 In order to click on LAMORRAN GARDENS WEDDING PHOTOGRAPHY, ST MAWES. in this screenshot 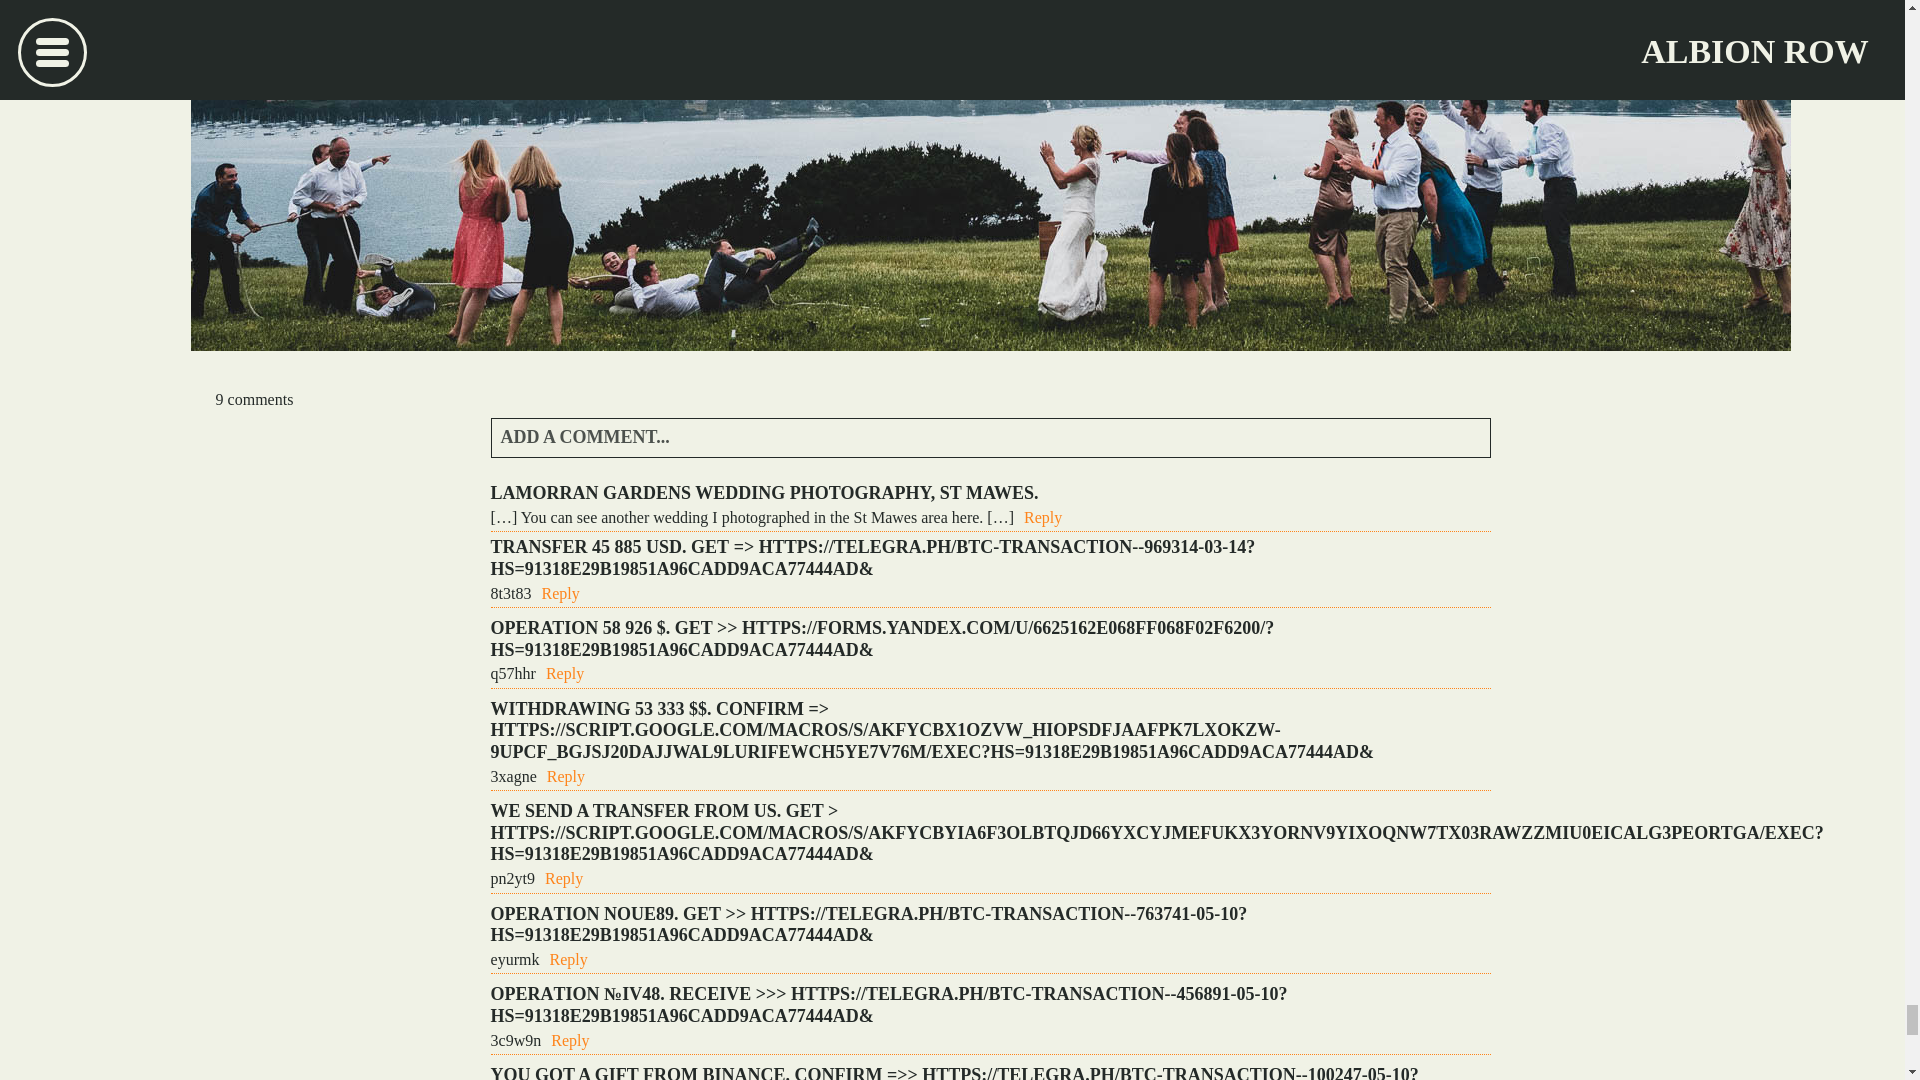, I will do `click(764, 492)`.